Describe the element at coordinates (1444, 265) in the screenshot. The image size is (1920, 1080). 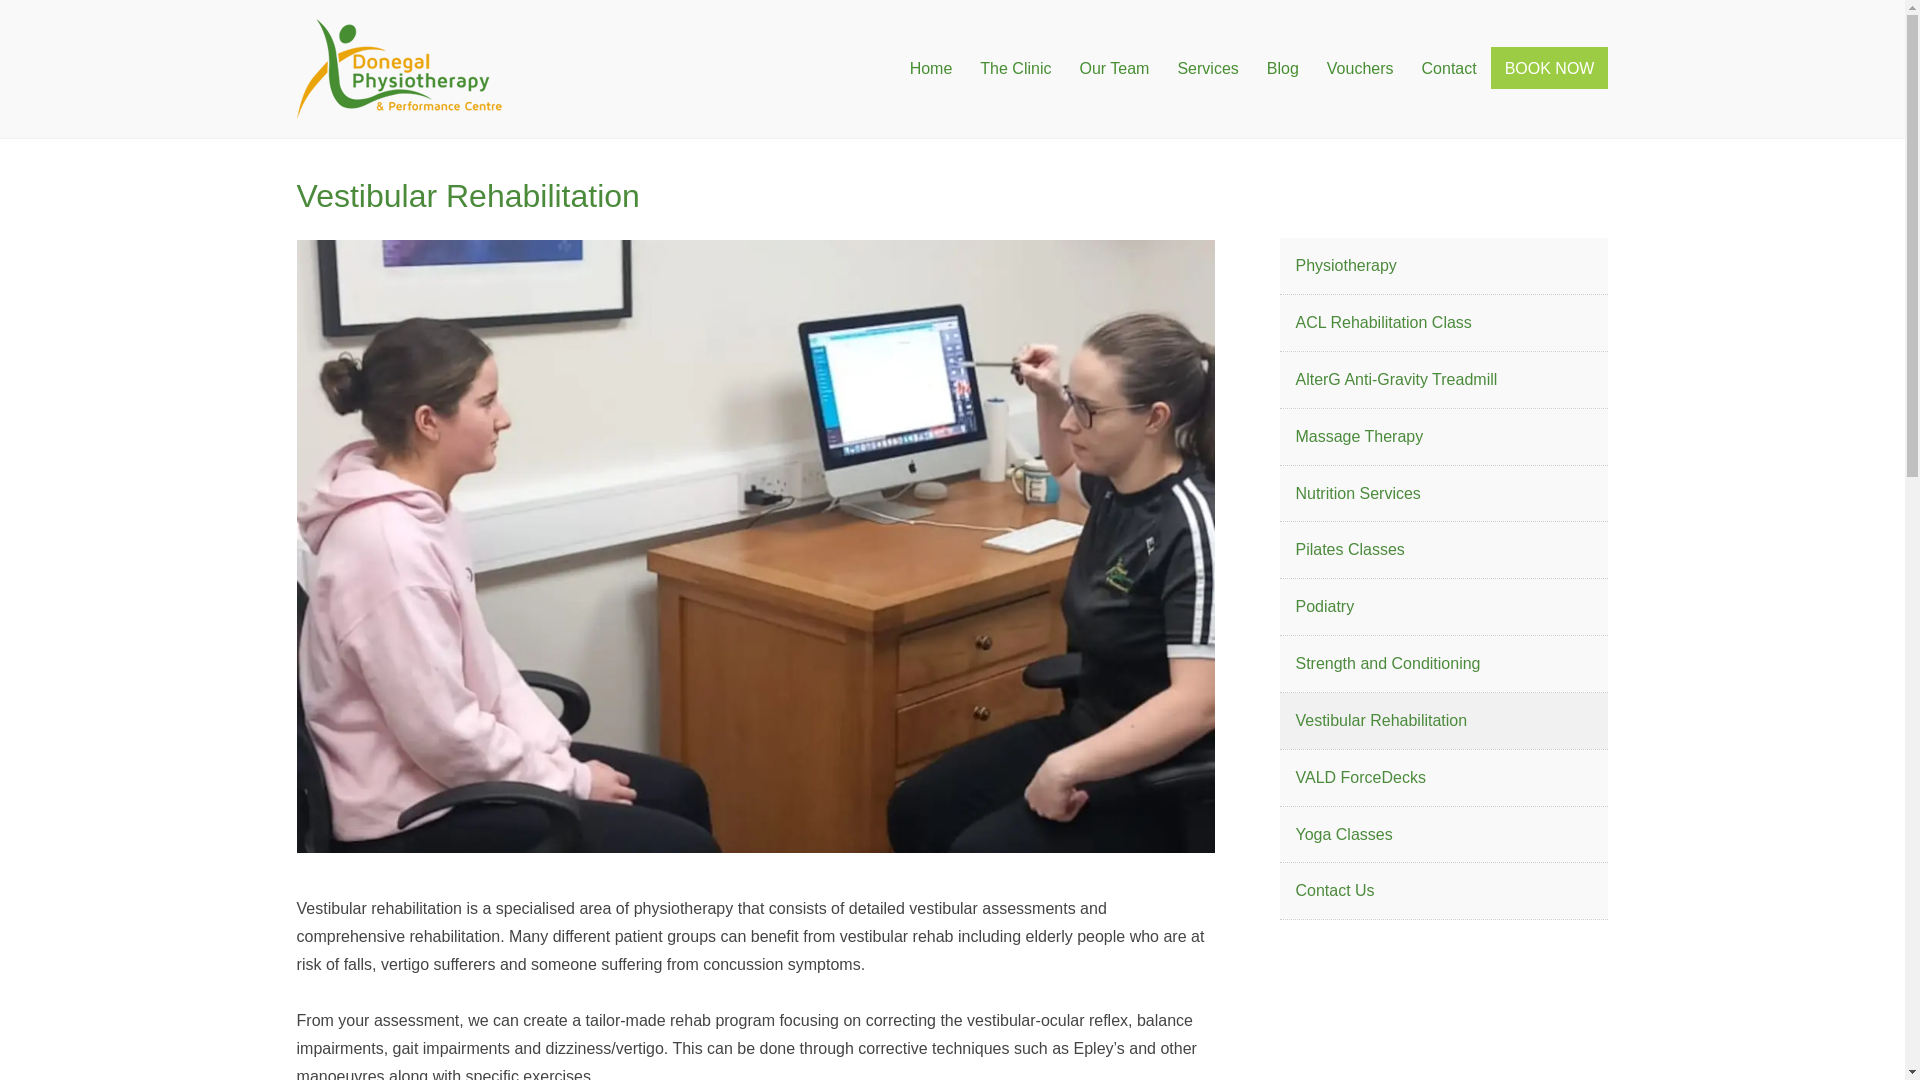
I see `Physiotherapy` at that location.